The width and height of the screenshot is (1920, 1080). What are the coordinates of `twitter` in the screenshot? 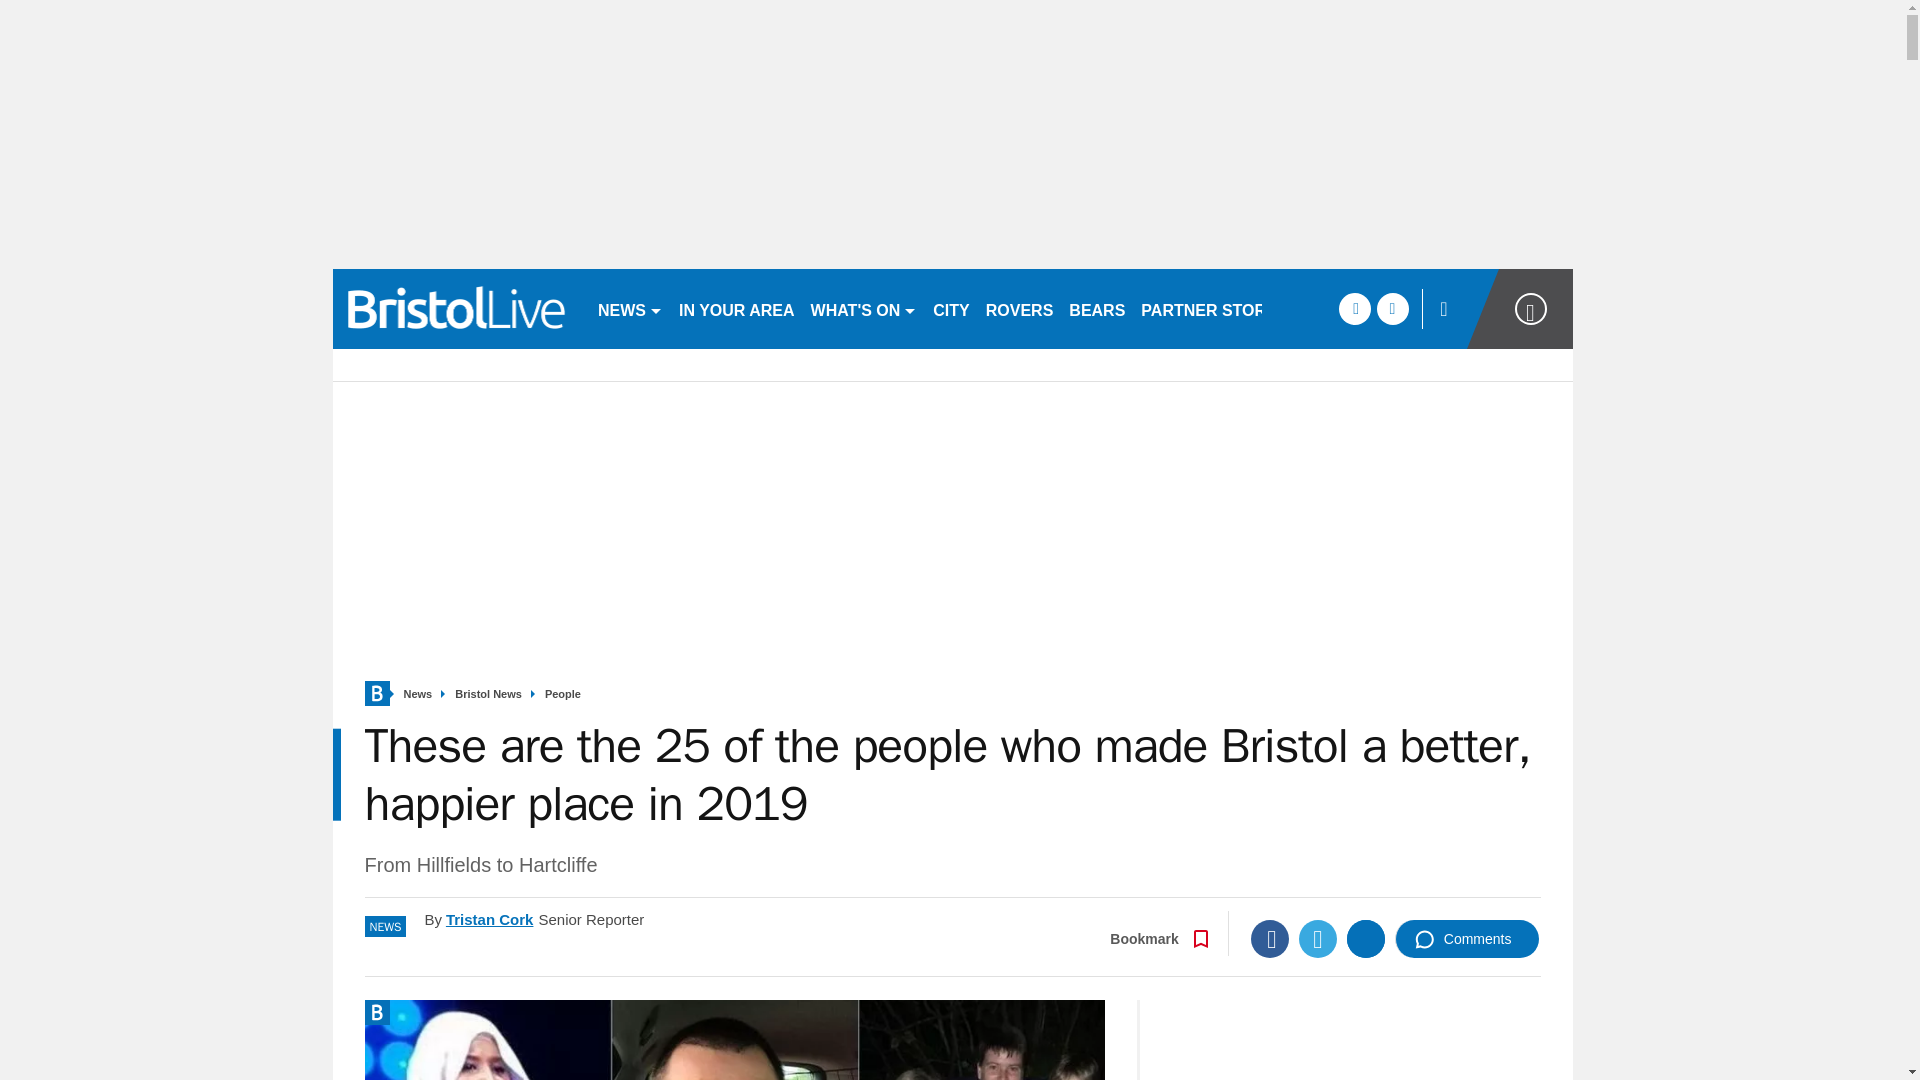 It's located at (1392, 308).